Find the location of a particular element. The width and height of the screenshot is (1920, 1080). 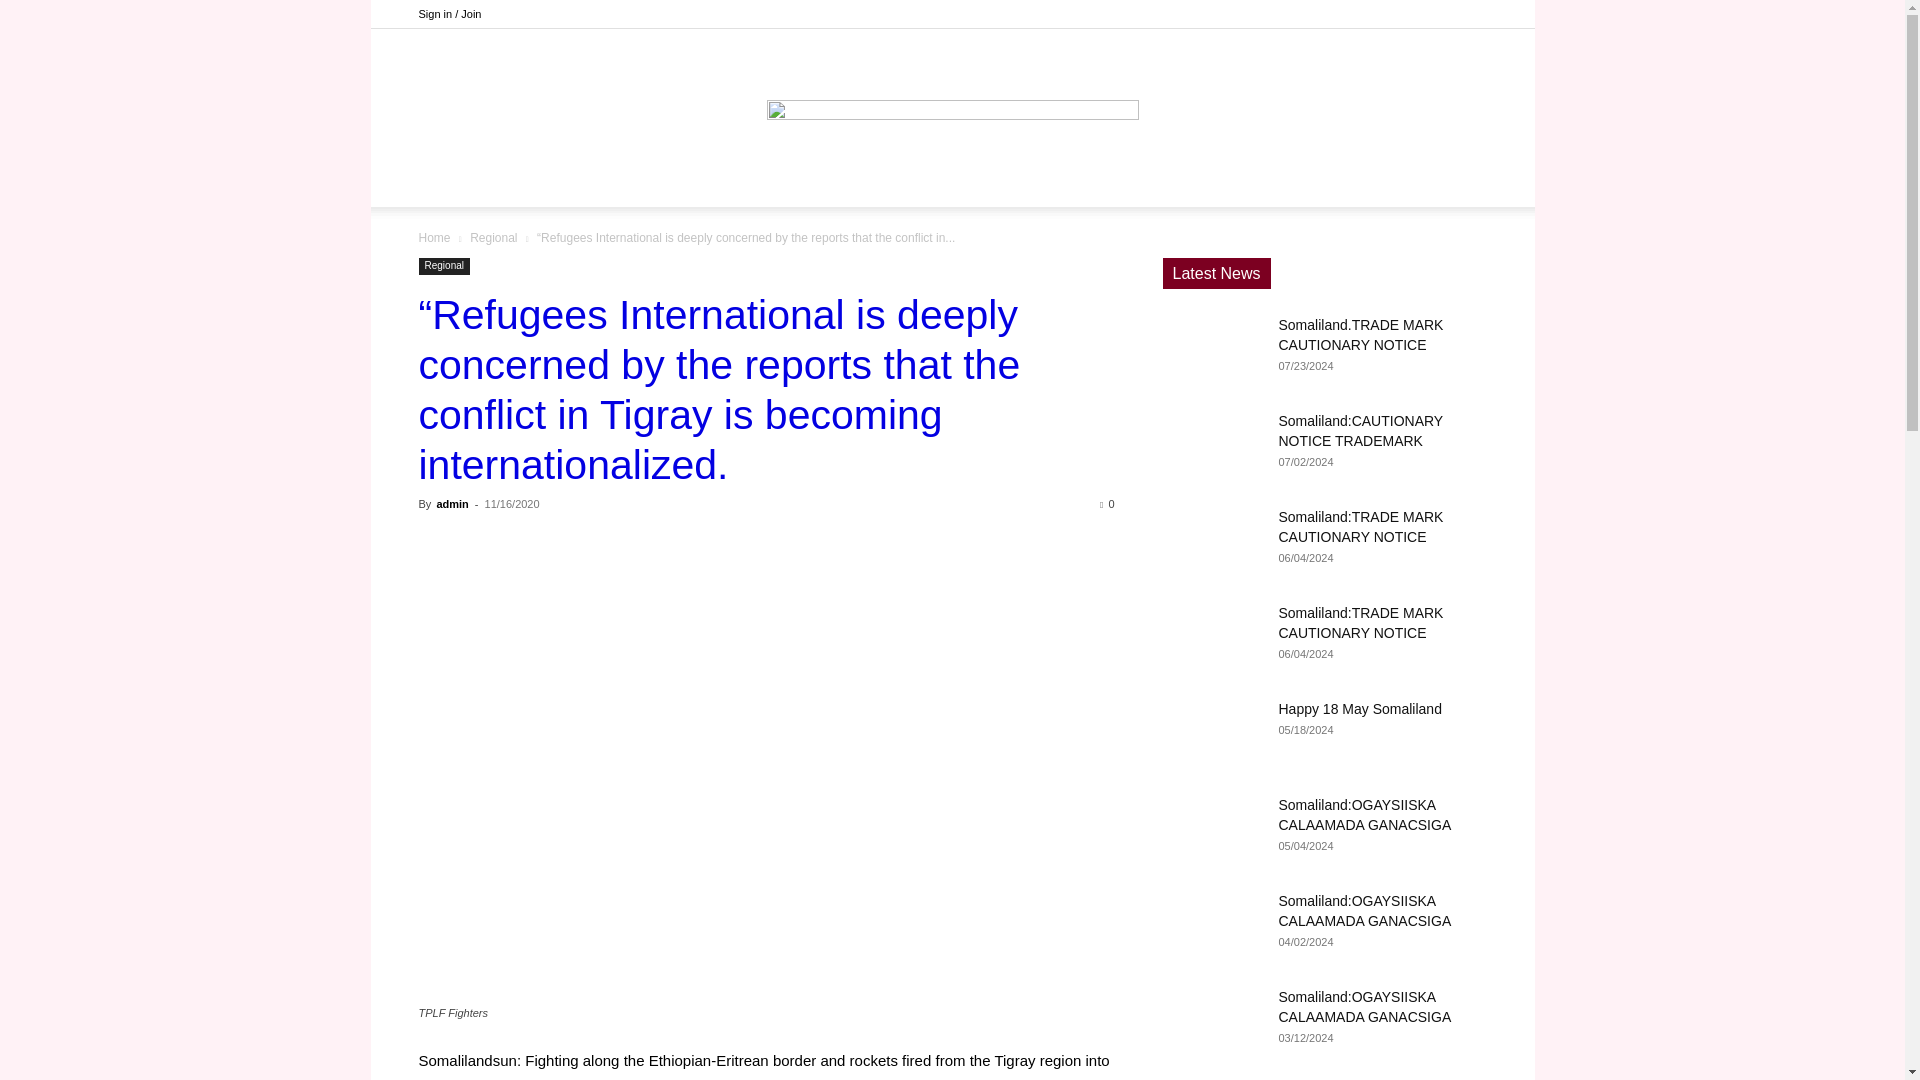

NEWS is located at coordinates (832, 182).